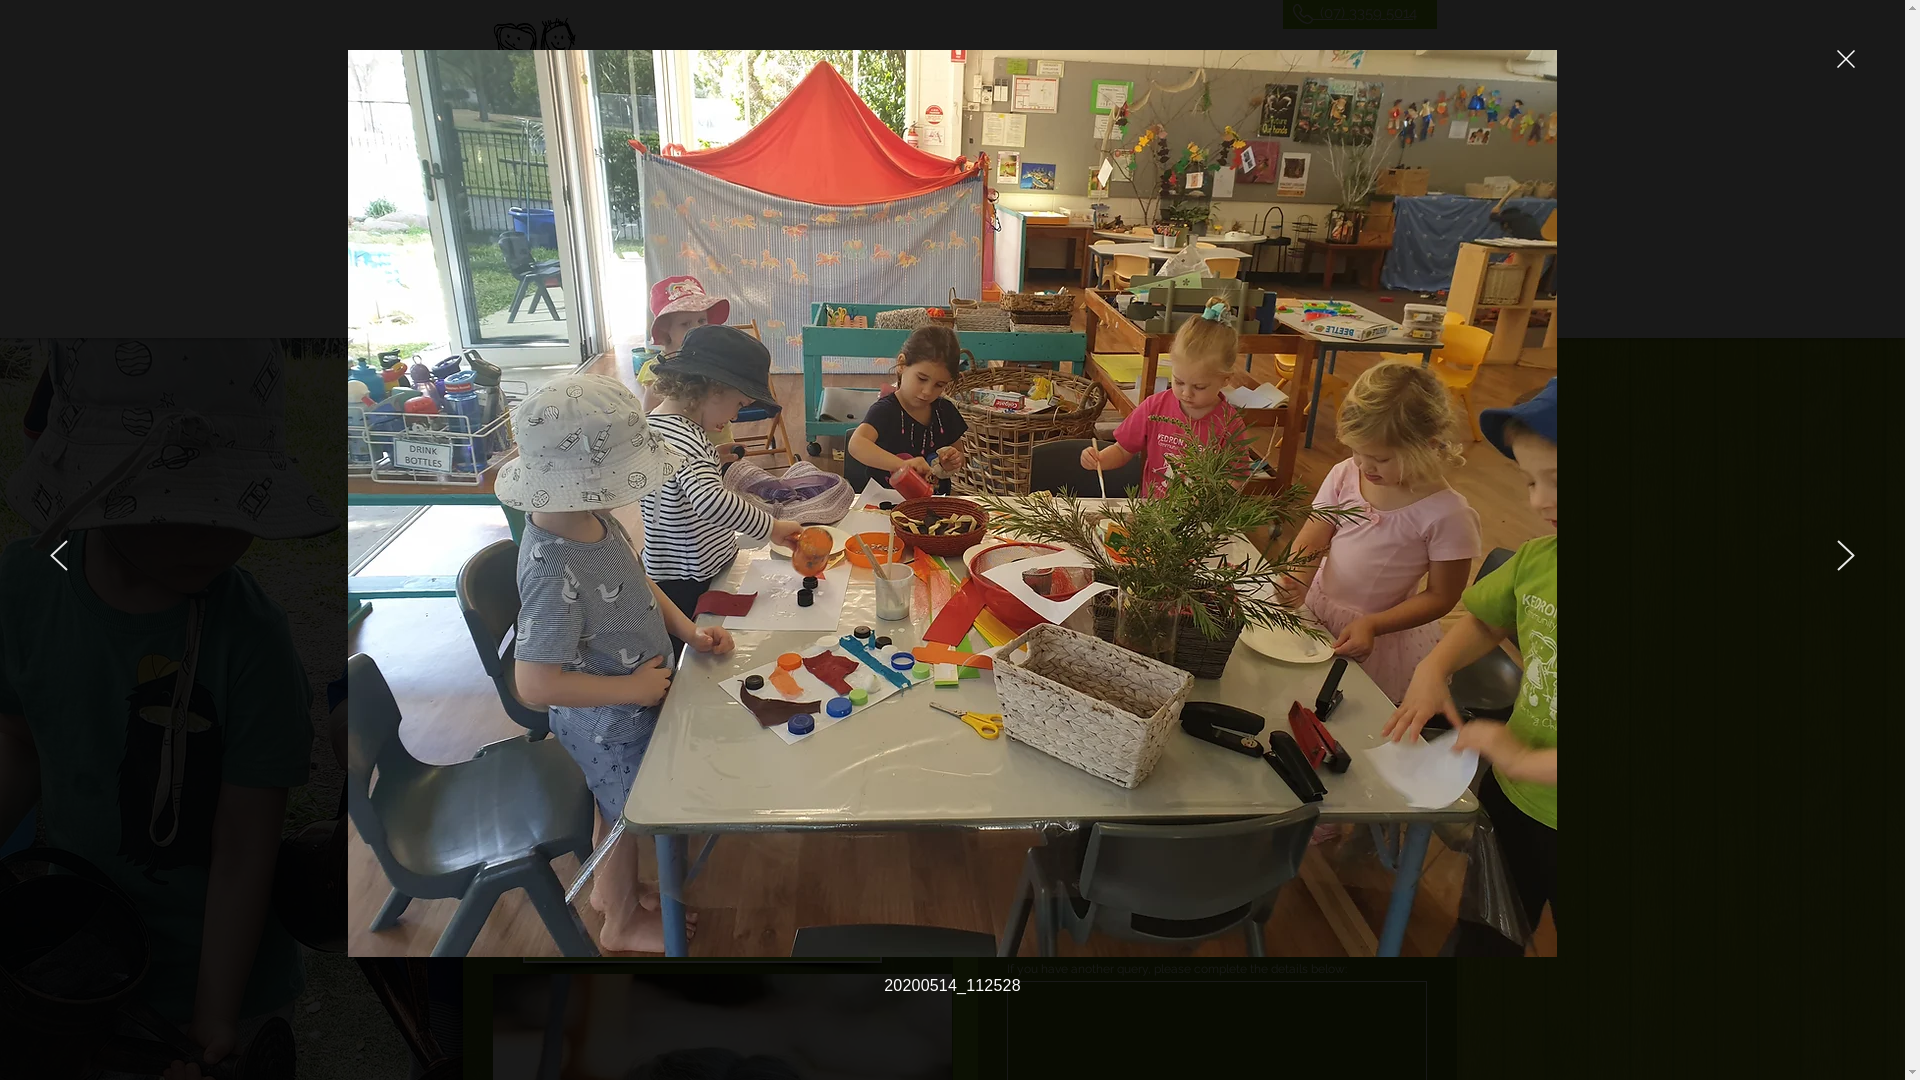  What do you see at coordinates (1040, 92) in the screenshot?
I see `Facebook Like` at bounding box center [1040, 92].